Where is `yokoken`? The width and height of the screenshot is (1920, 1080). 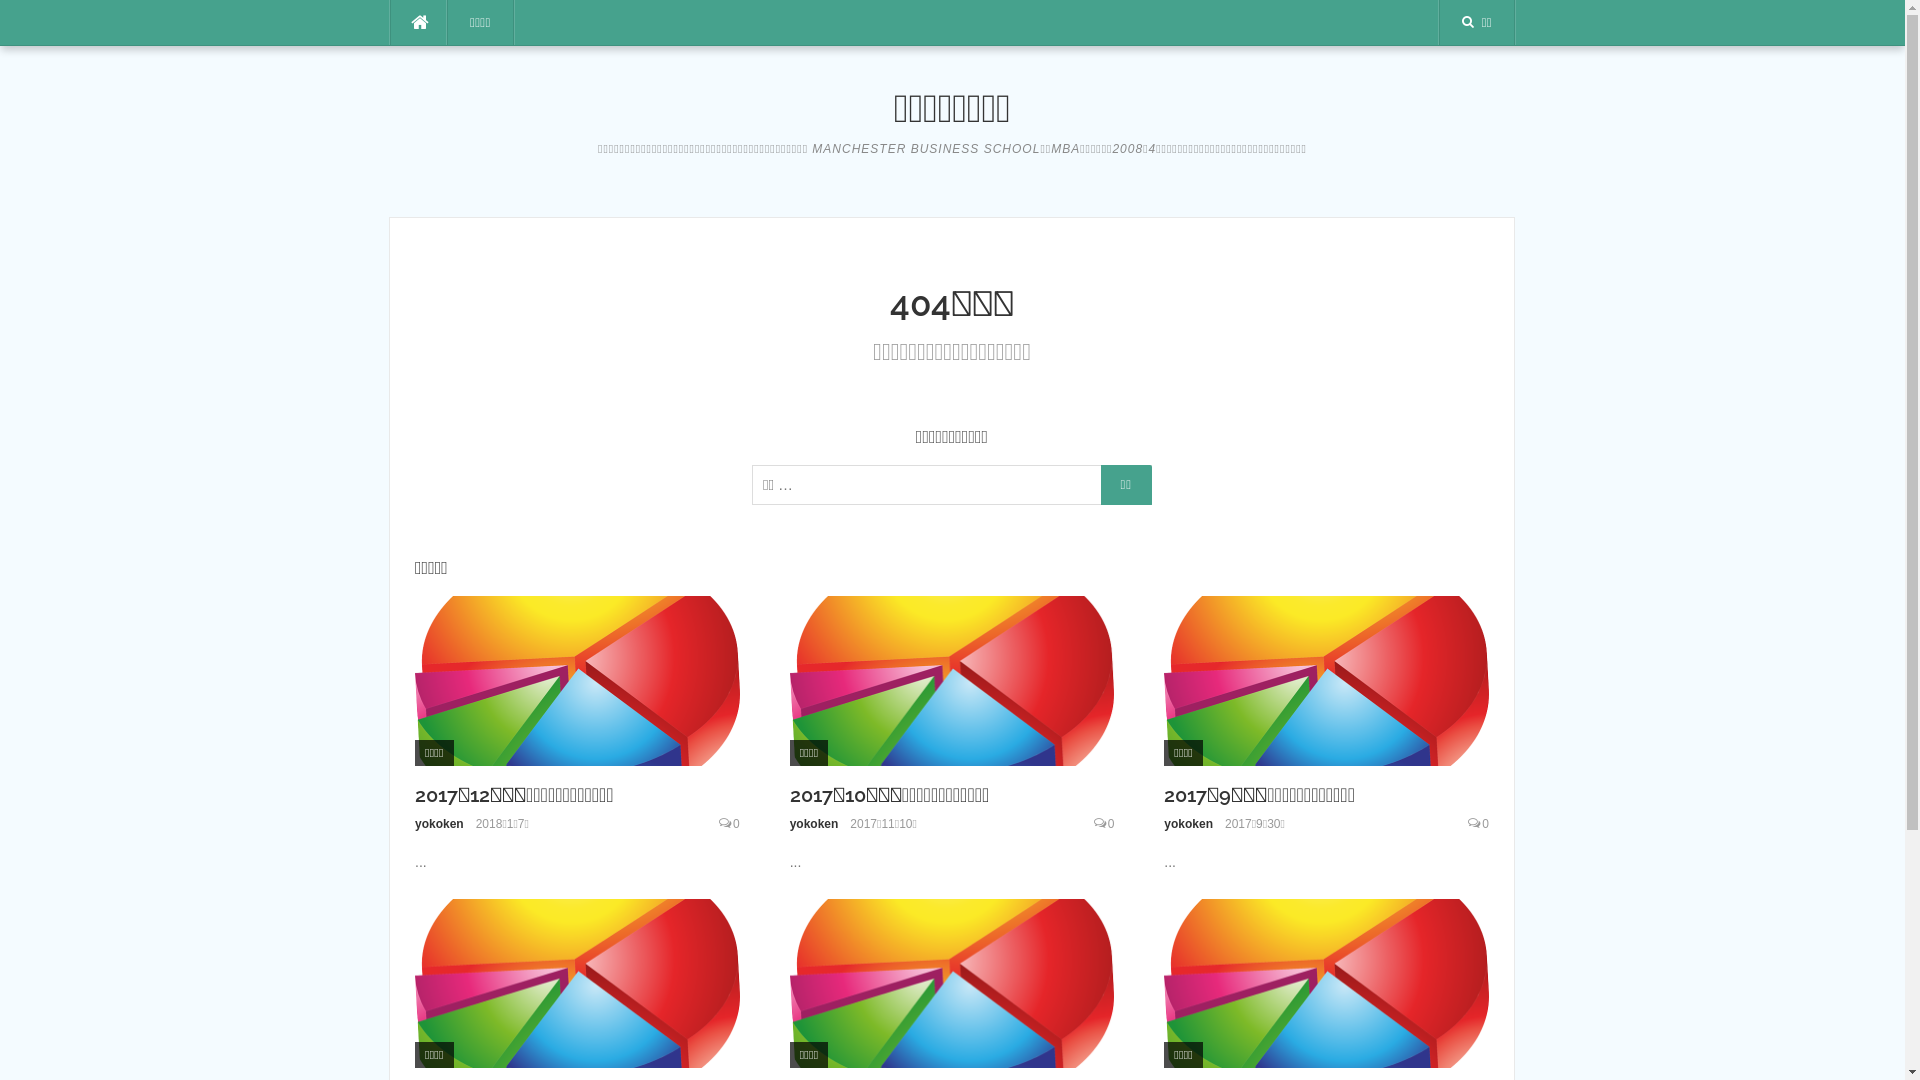
yokoken is located at coordinates (440, 824).